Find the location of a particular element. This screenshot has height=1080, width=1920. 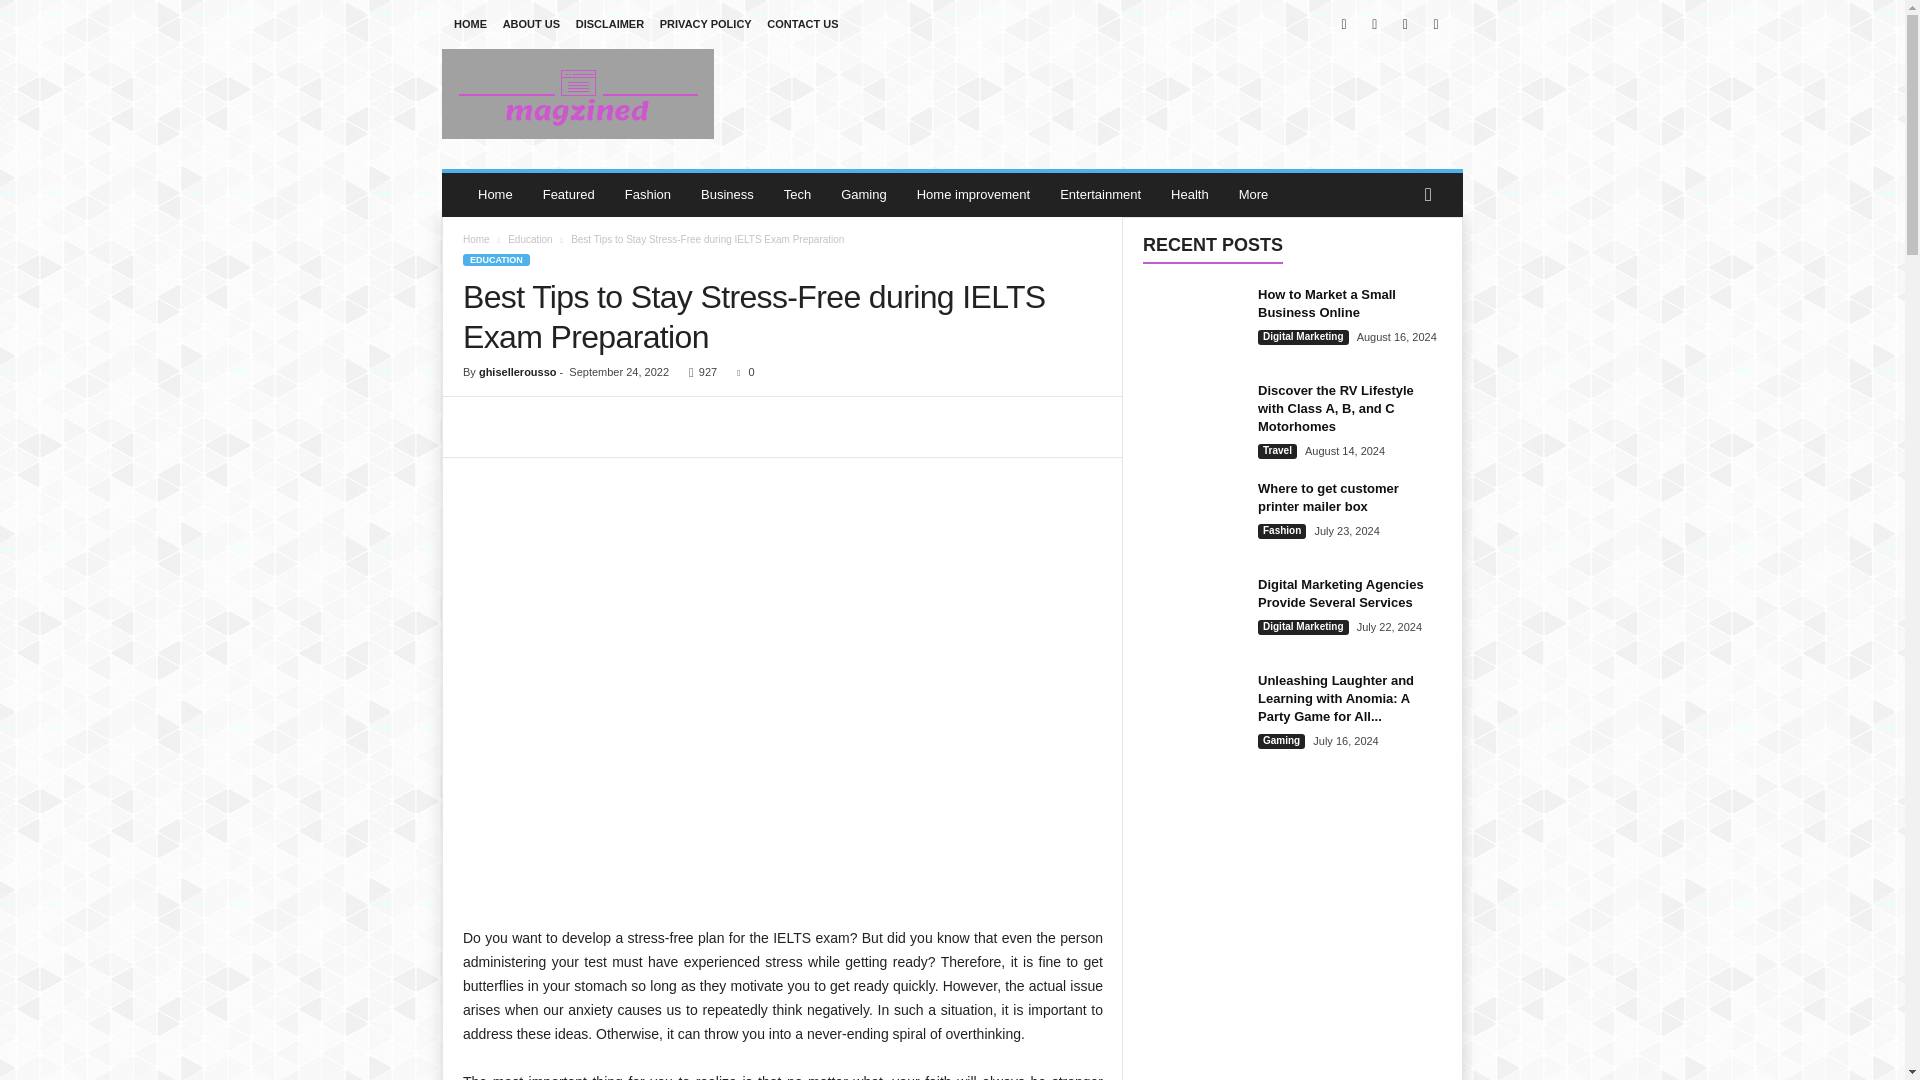

Magzined is located at coordinates (578, 94).